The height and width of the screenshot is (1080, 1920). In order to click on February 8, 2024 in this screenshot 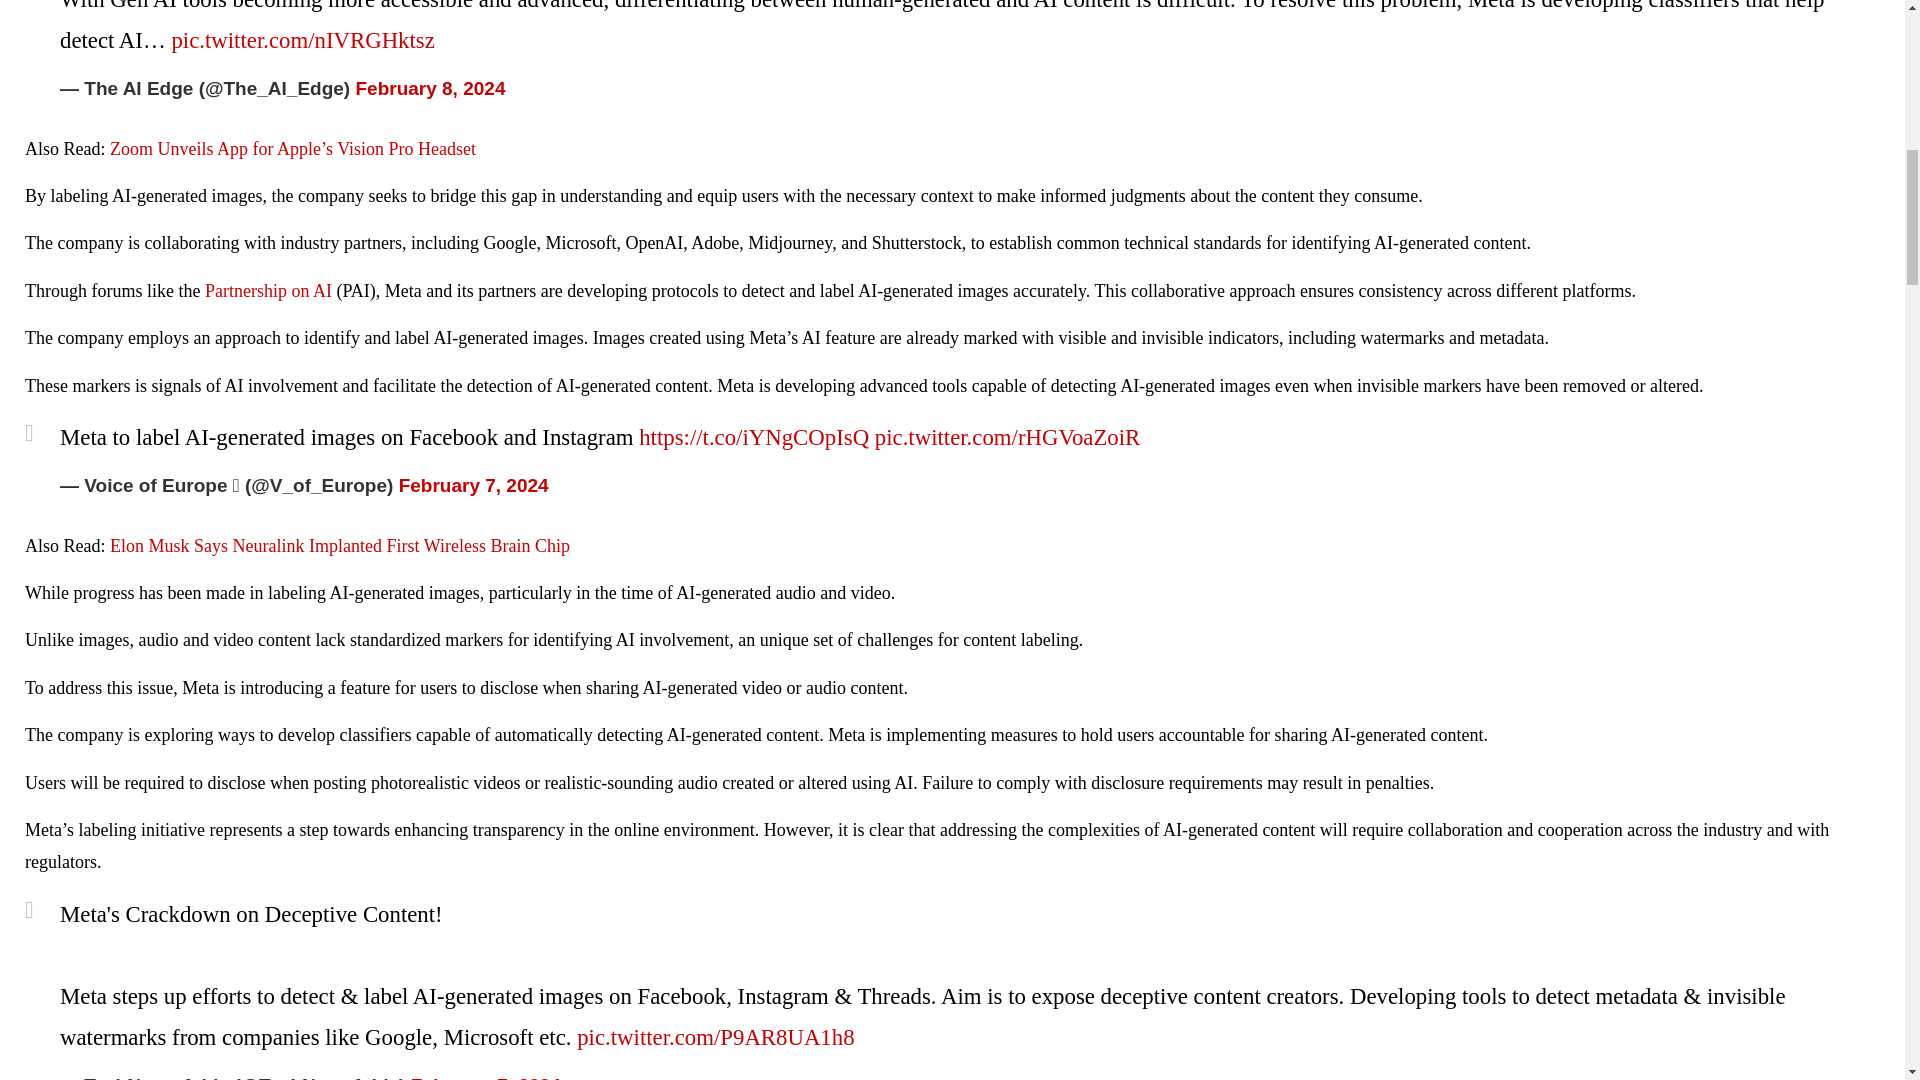, I will do `click(430, 88)`.